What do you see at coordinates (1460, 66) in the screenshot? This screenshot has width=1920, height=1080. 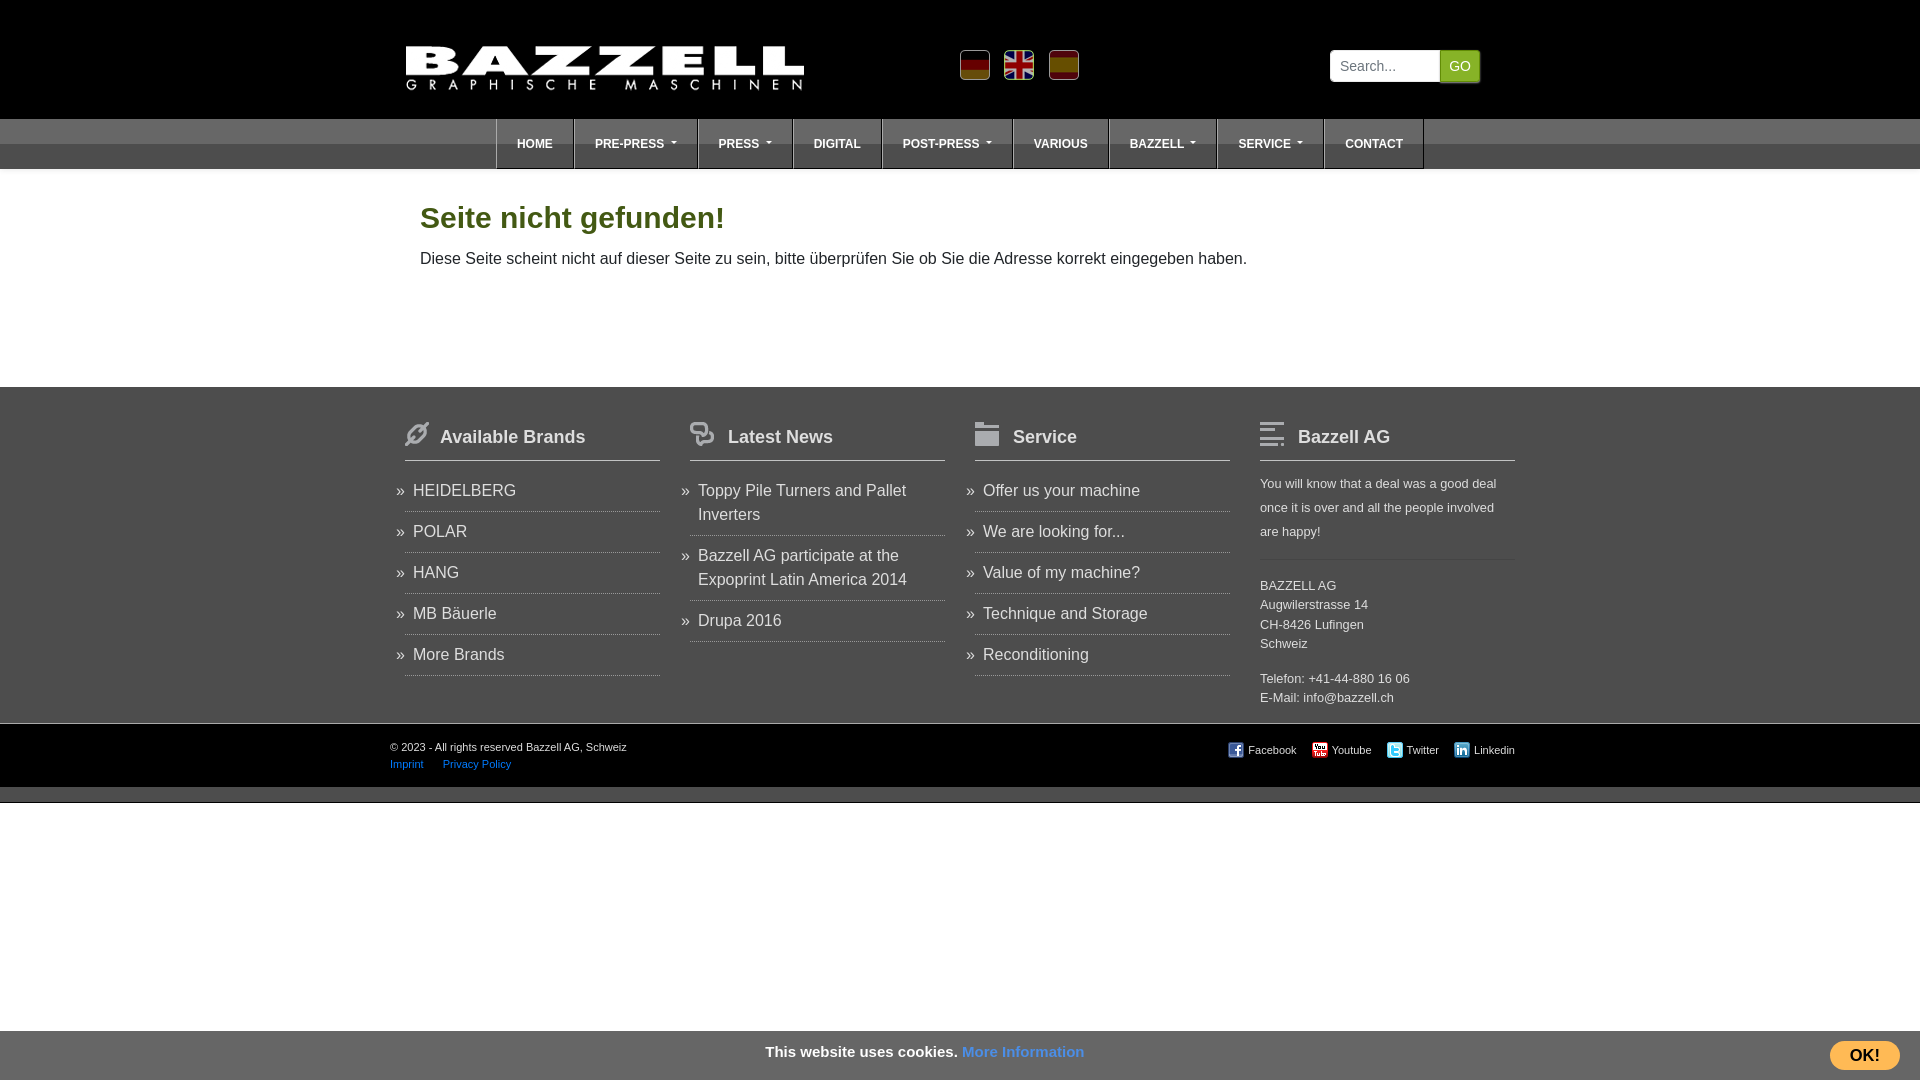 I see `GO` at bounding box center [1460, 66].